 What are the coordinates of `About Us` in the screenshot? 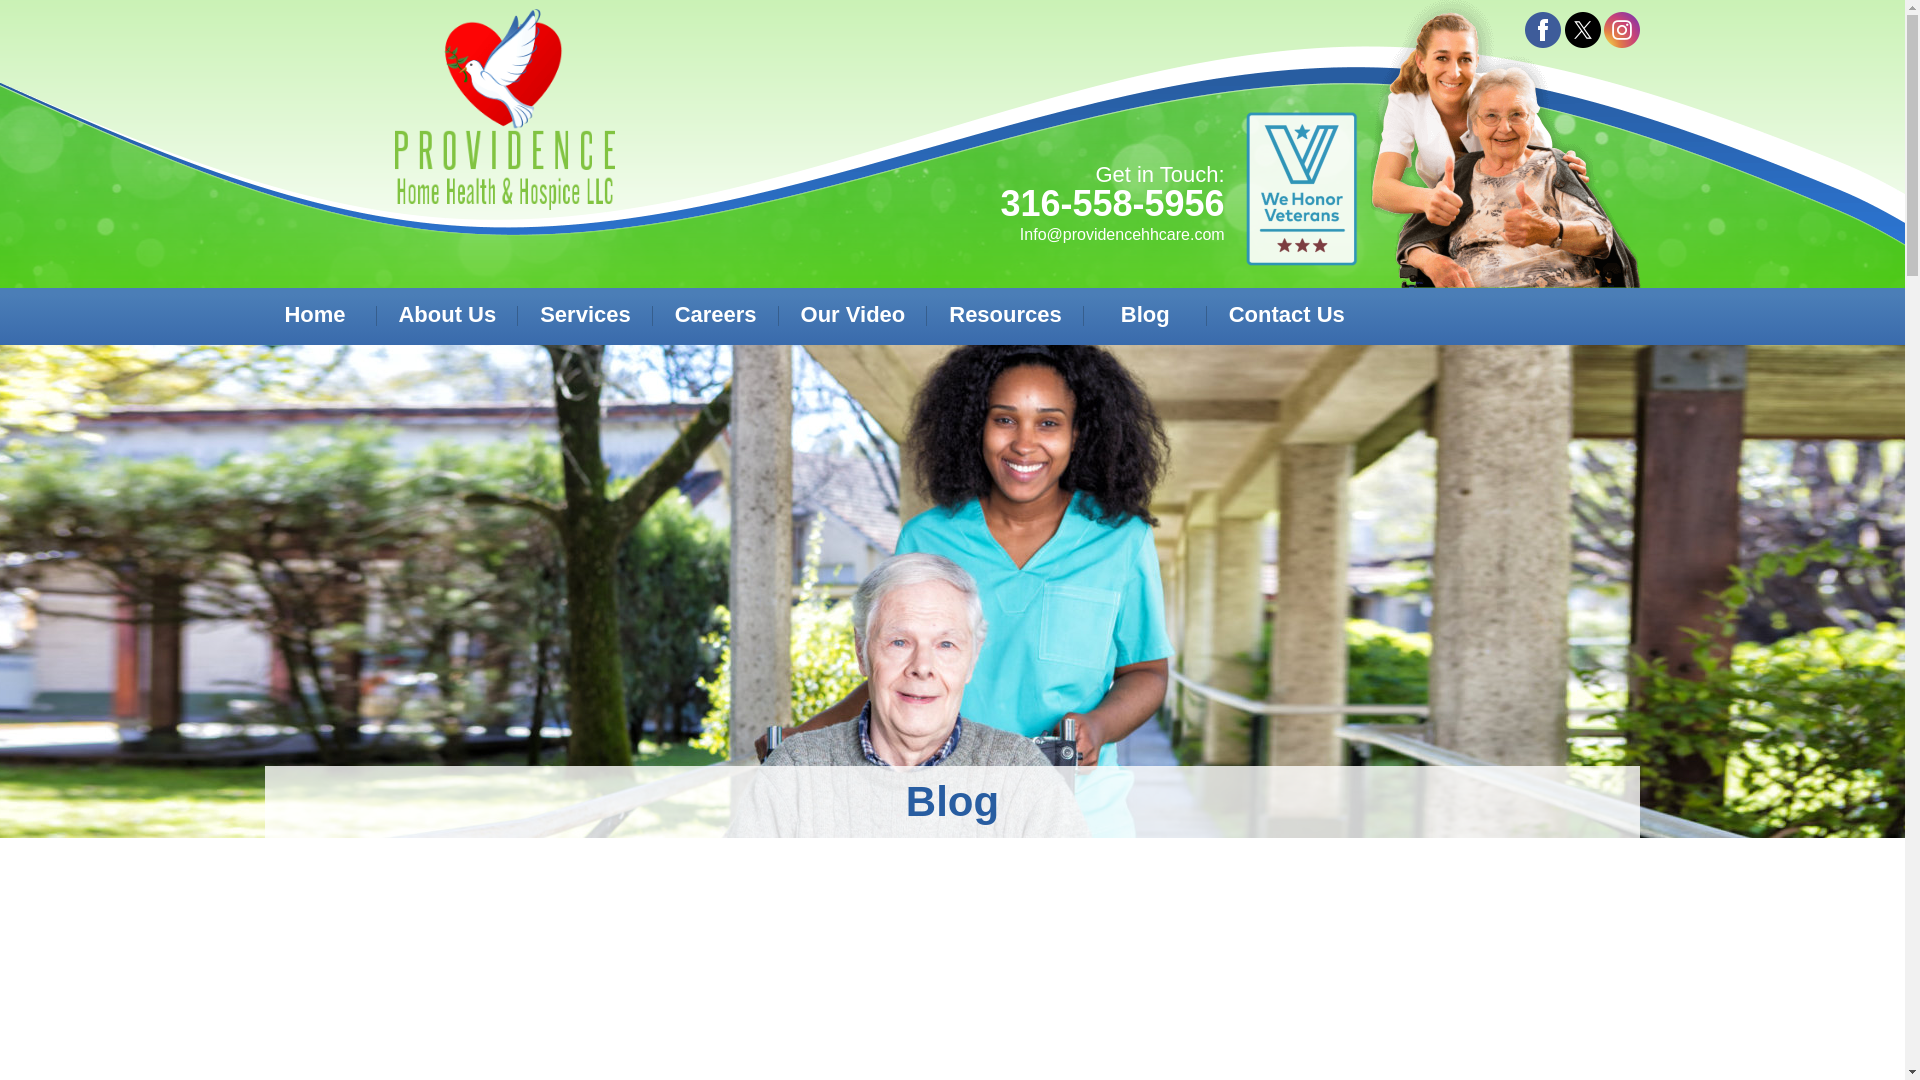 It's located at (446, 316).